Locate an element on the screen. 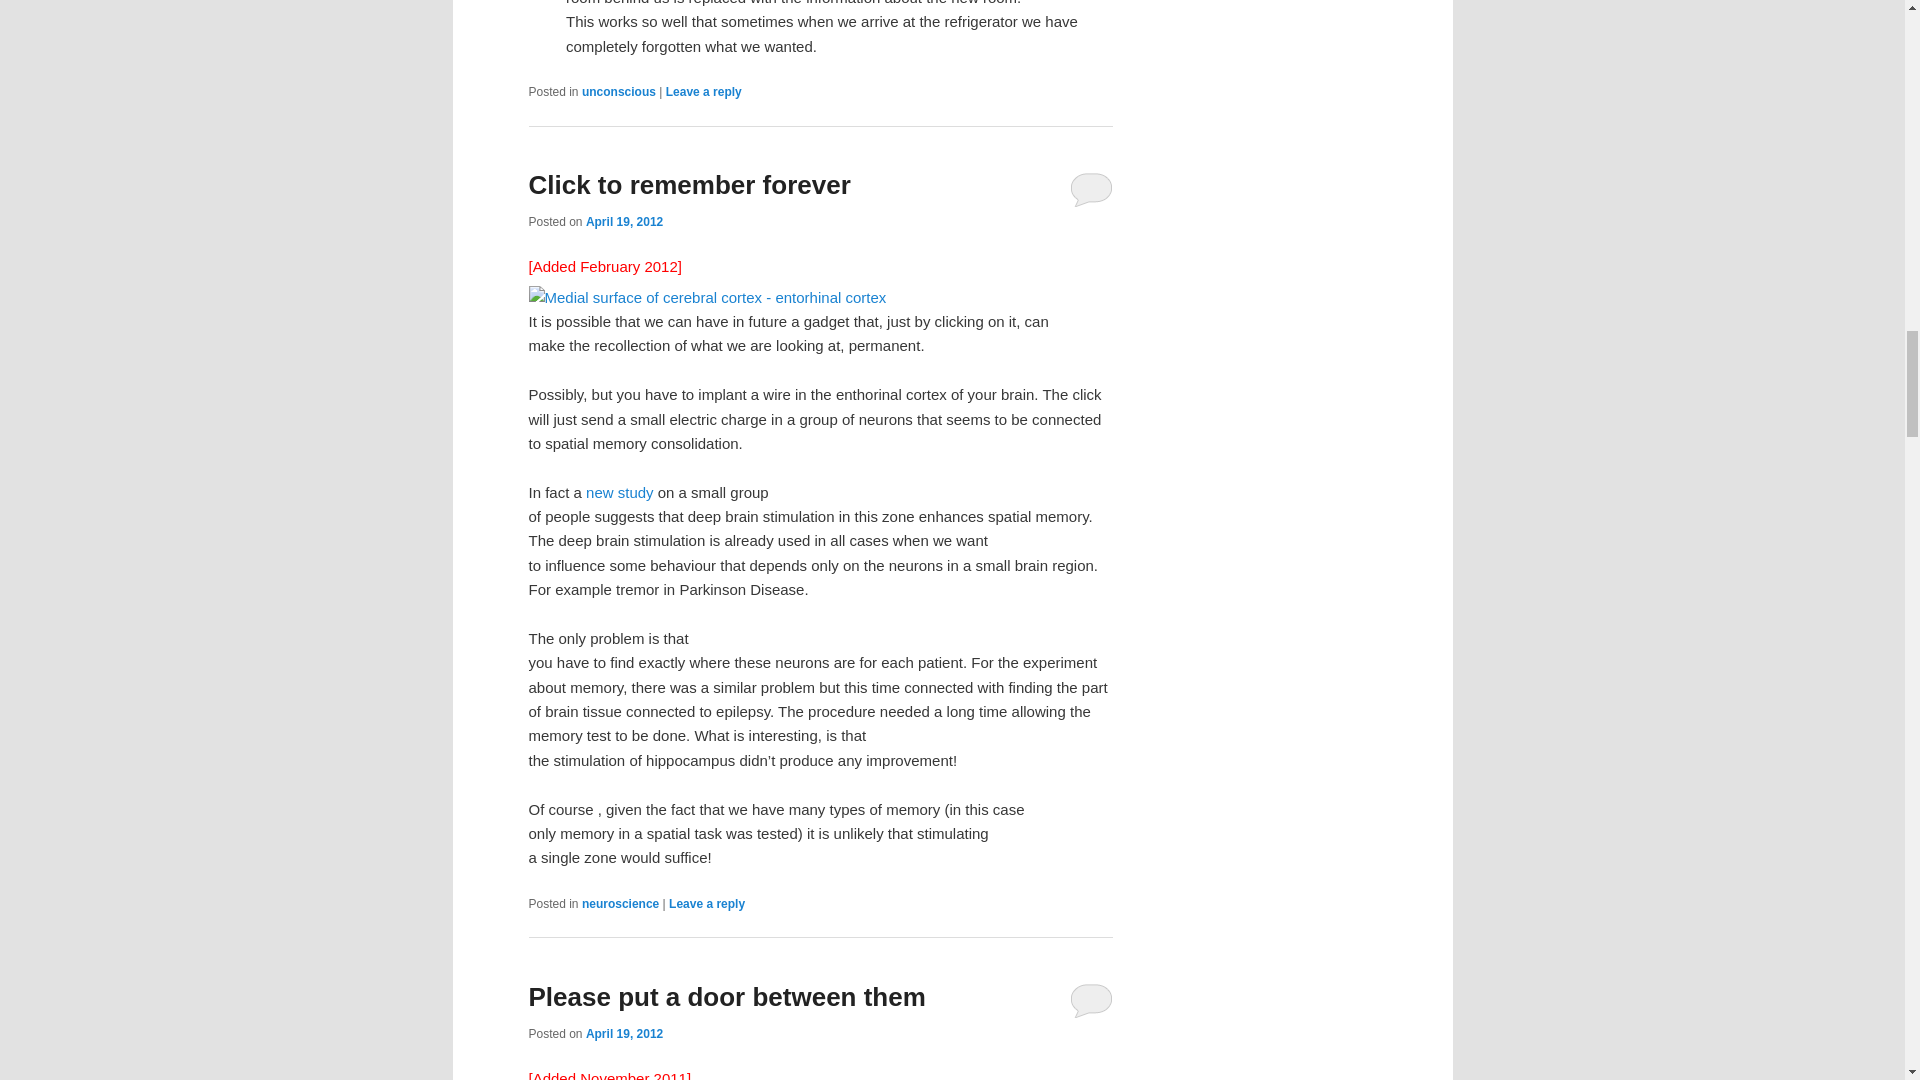 The image size is (1920, 1080). Permalink to Please put a door between them is located at coordinates (726, 996).